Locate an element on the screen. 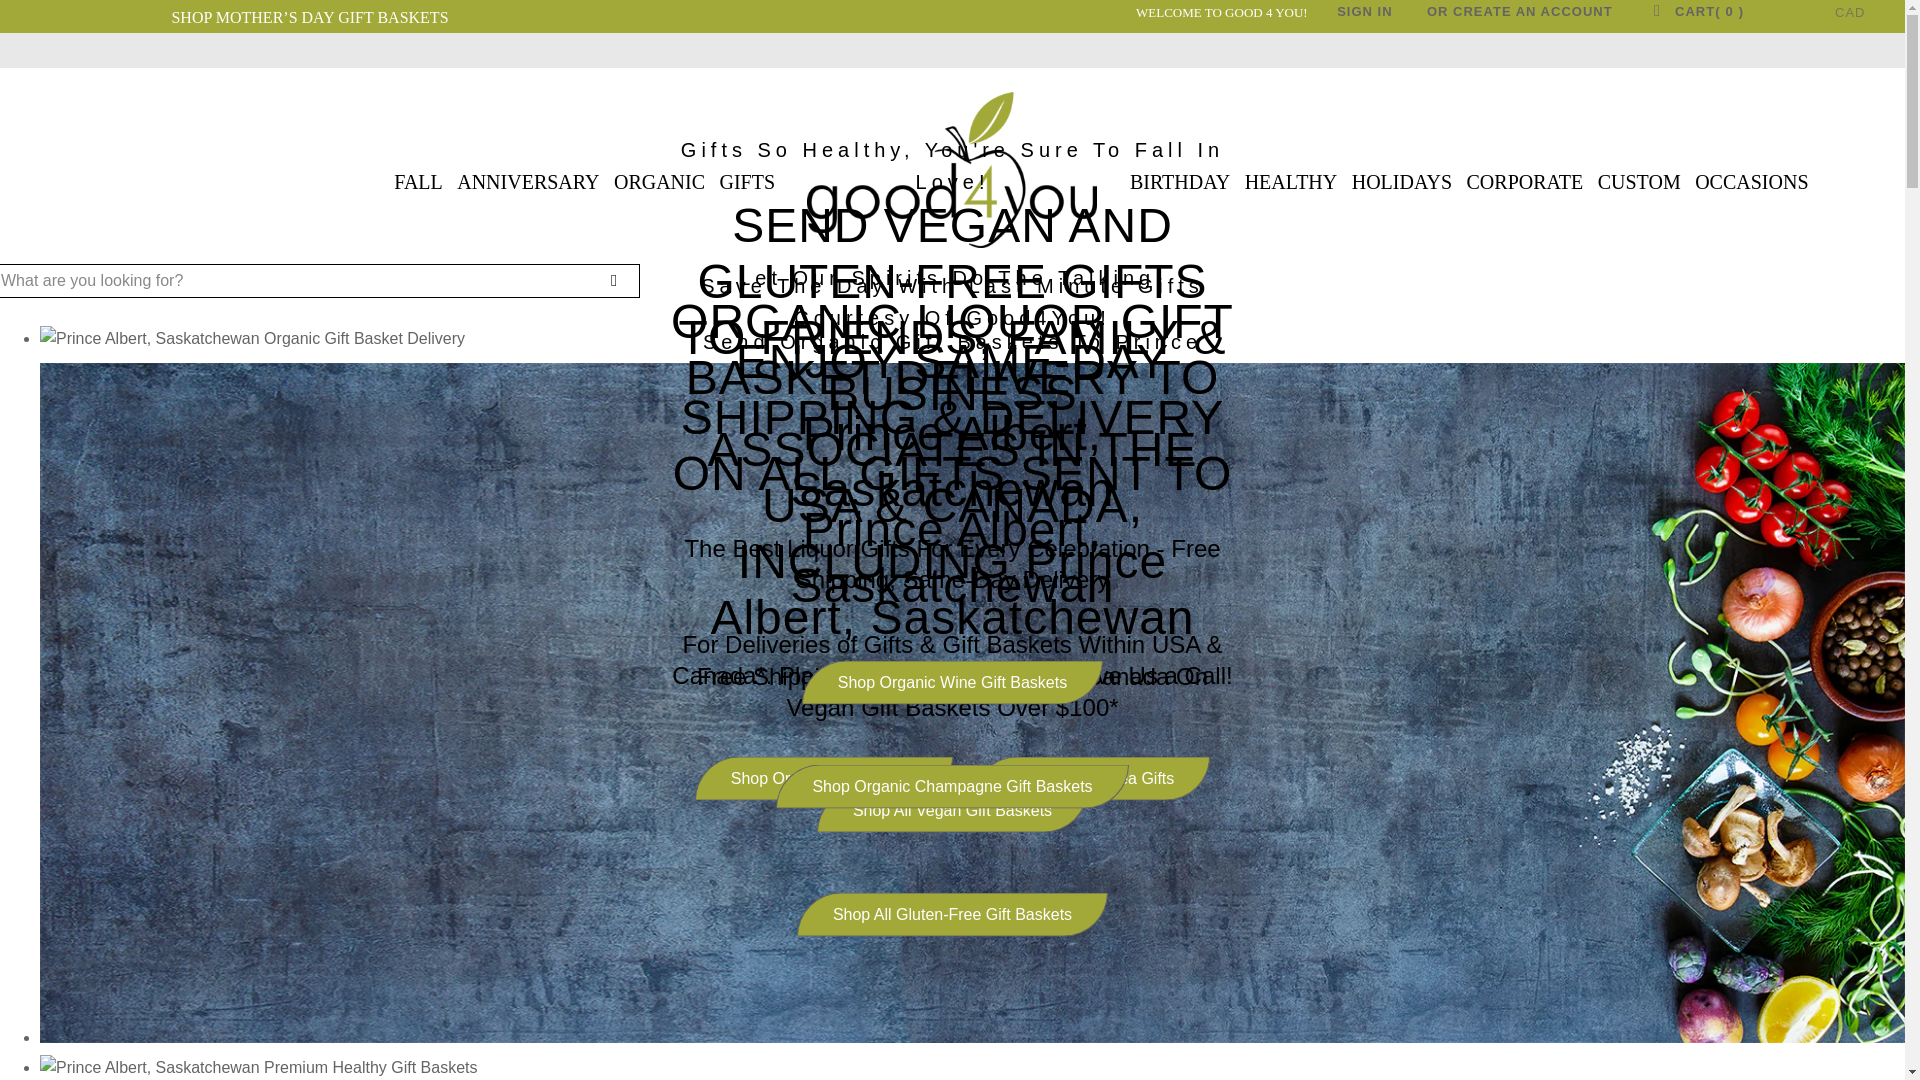 This screenshot has height=1080, width=1920. My Account  is located at coordinates (1520, 16).